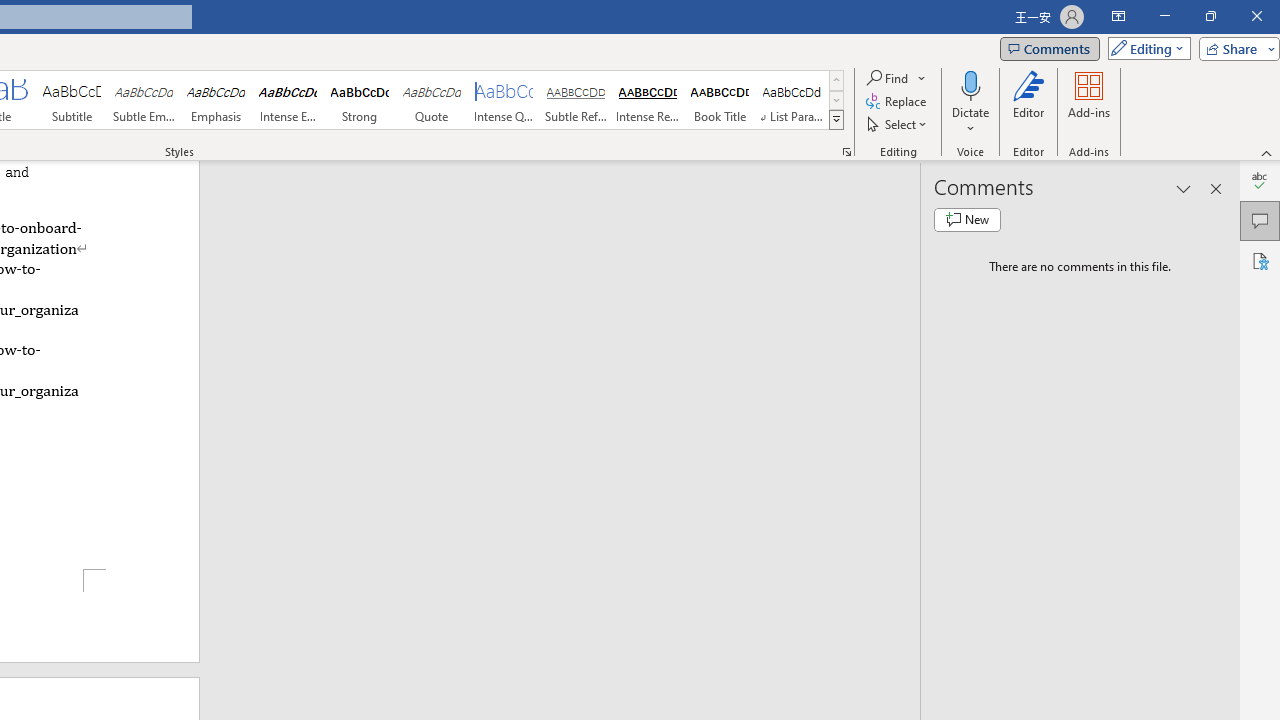  What do you see at coordinates (144, 100) in the screenshot?
I see `Subtle Emphasis` at bounding box center [144, 100].